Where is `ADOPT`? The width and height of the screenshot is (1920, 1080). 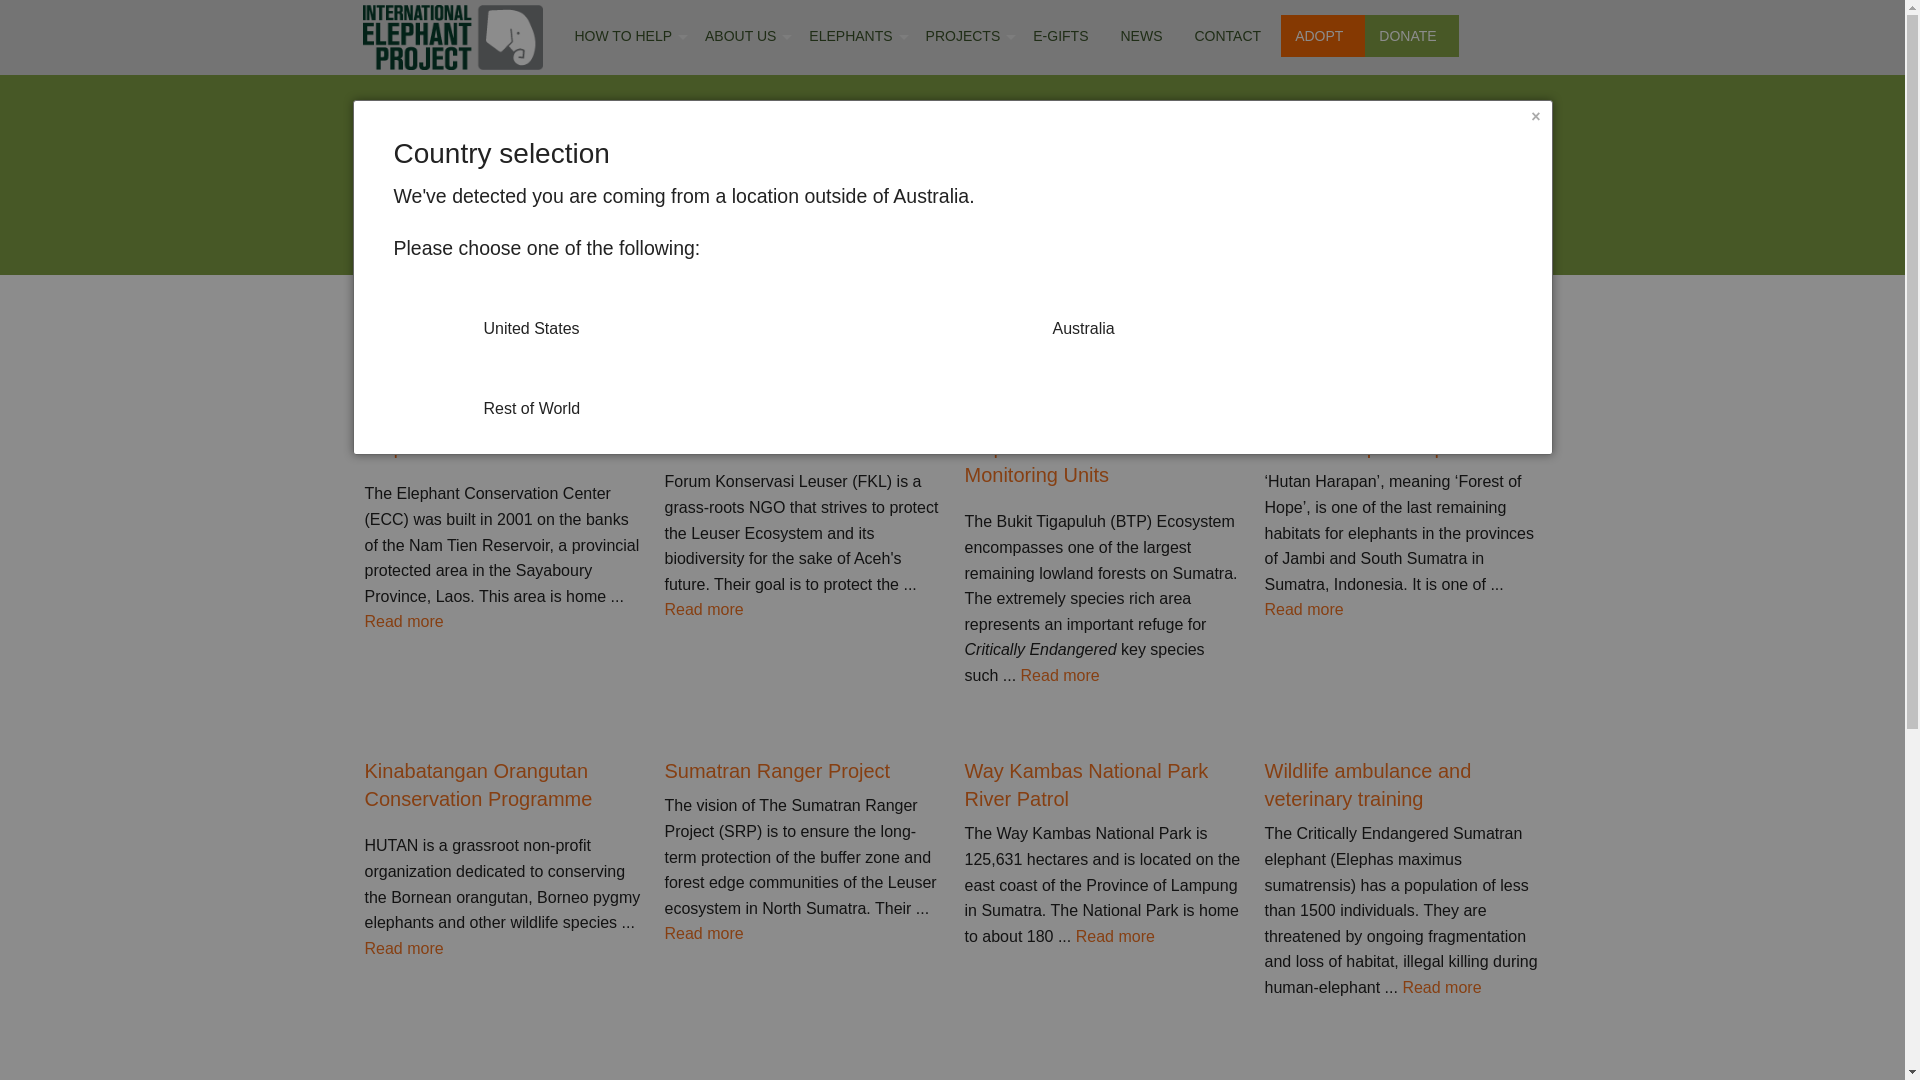
ADOPT is located at coordinates (1323, 36).